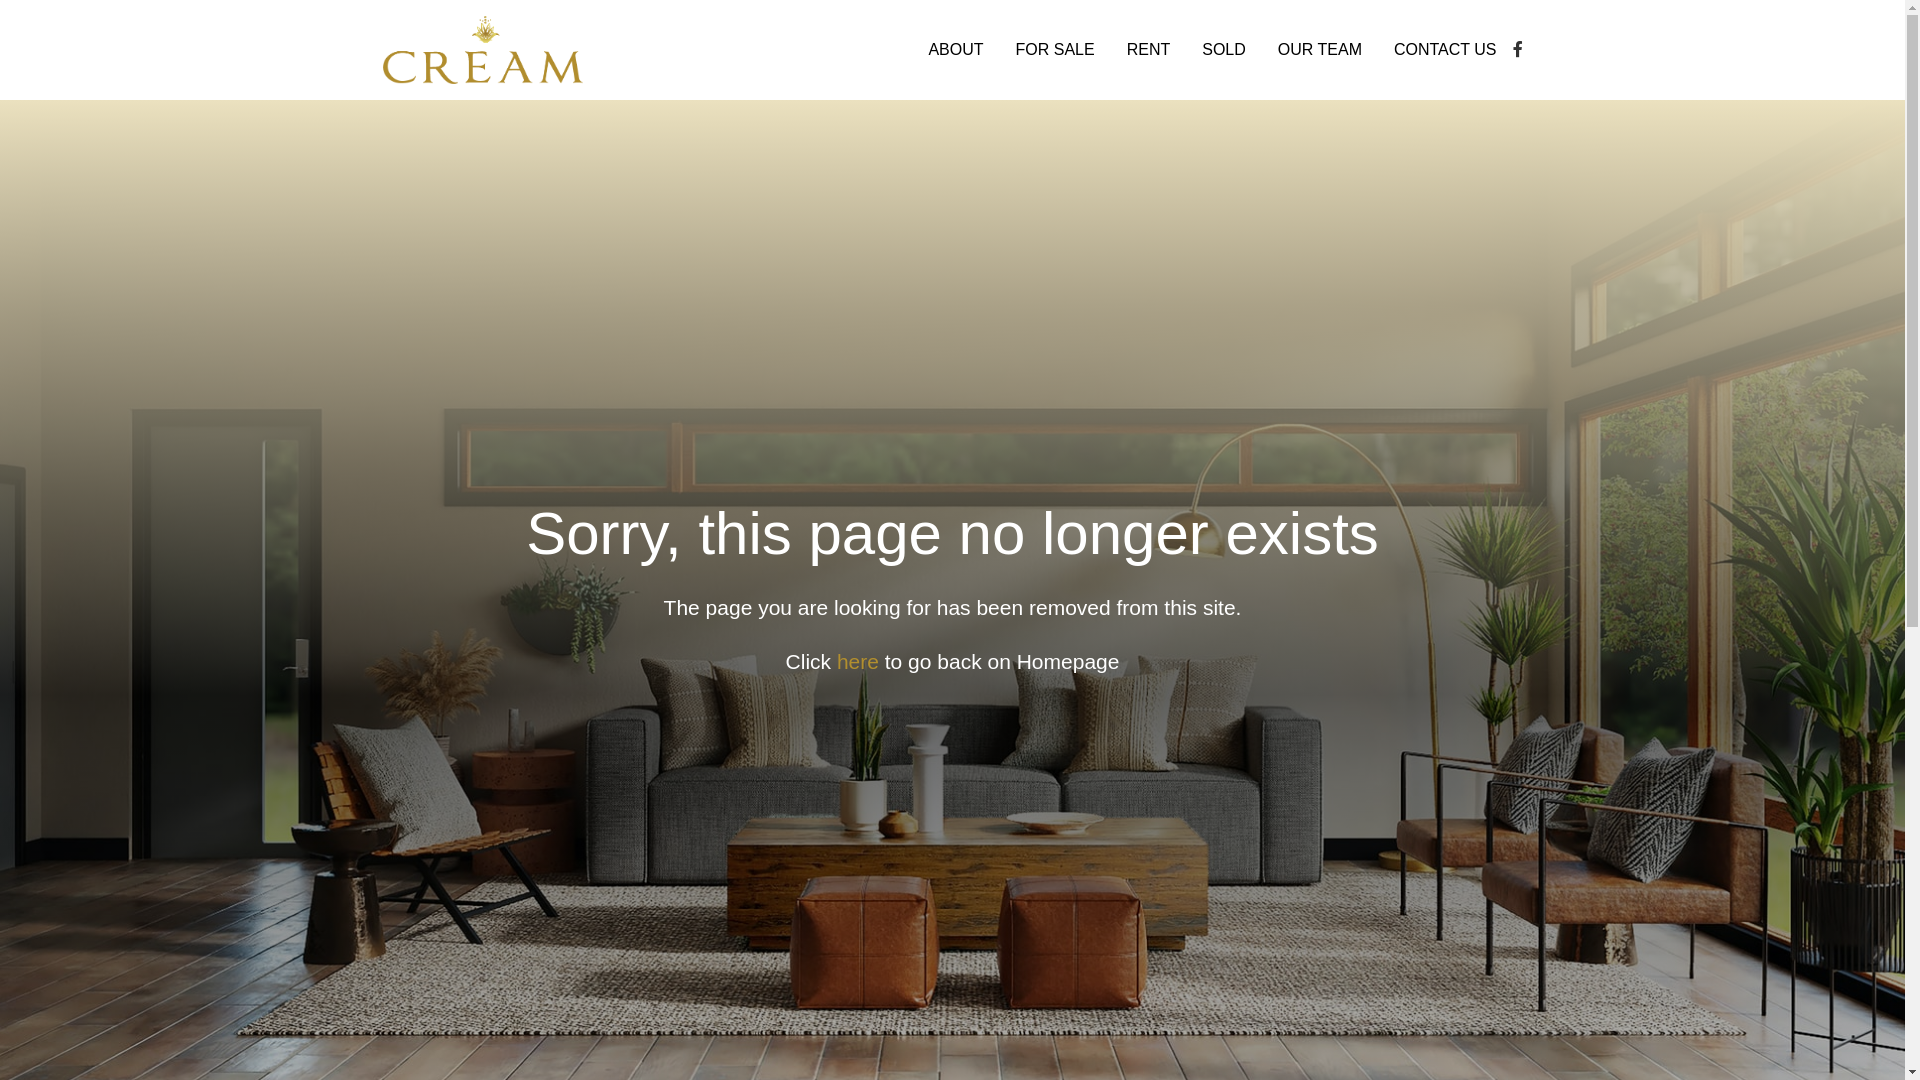  Describe the element at coordinates (1056, 50) in the screenshot. I see `FOR SALE` at that location.